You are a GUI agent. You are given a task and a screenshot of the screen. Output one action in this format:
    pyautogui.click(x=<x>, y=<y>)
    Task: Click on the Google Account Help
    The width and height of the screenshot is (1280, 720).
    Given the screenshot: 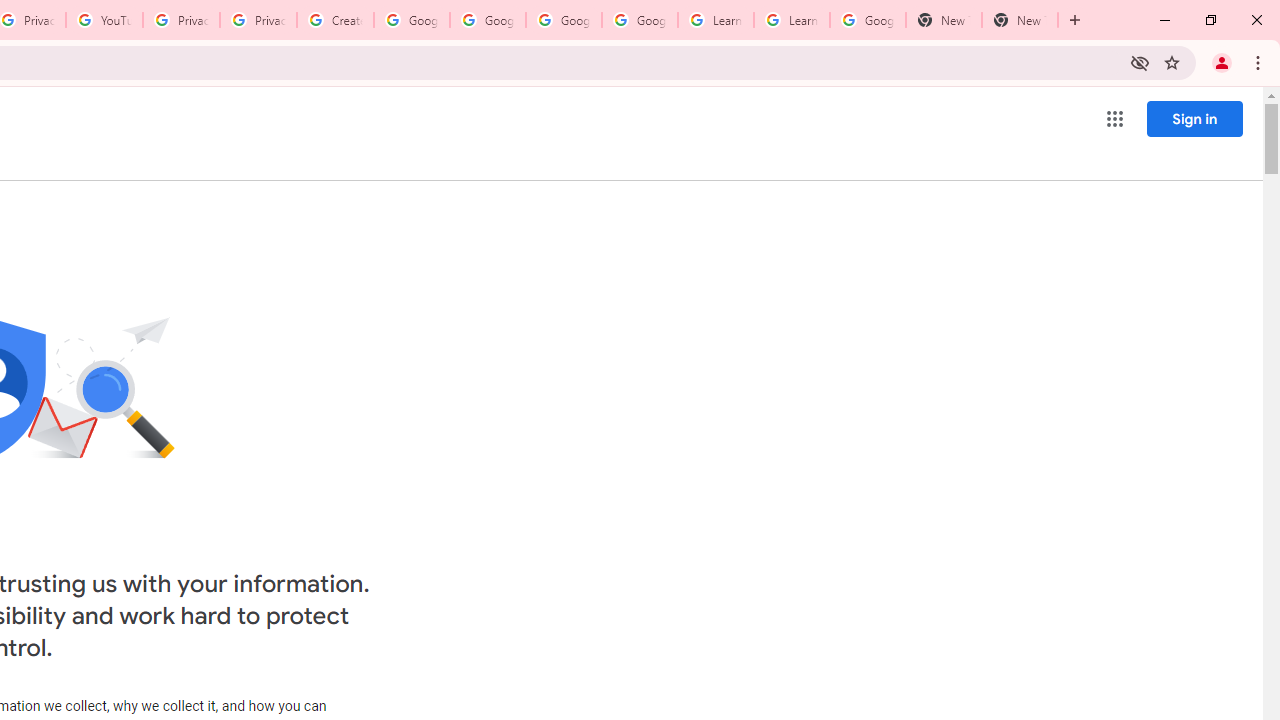 What is the action you would take?
    pyautogui.click(x=488, y=20)
    